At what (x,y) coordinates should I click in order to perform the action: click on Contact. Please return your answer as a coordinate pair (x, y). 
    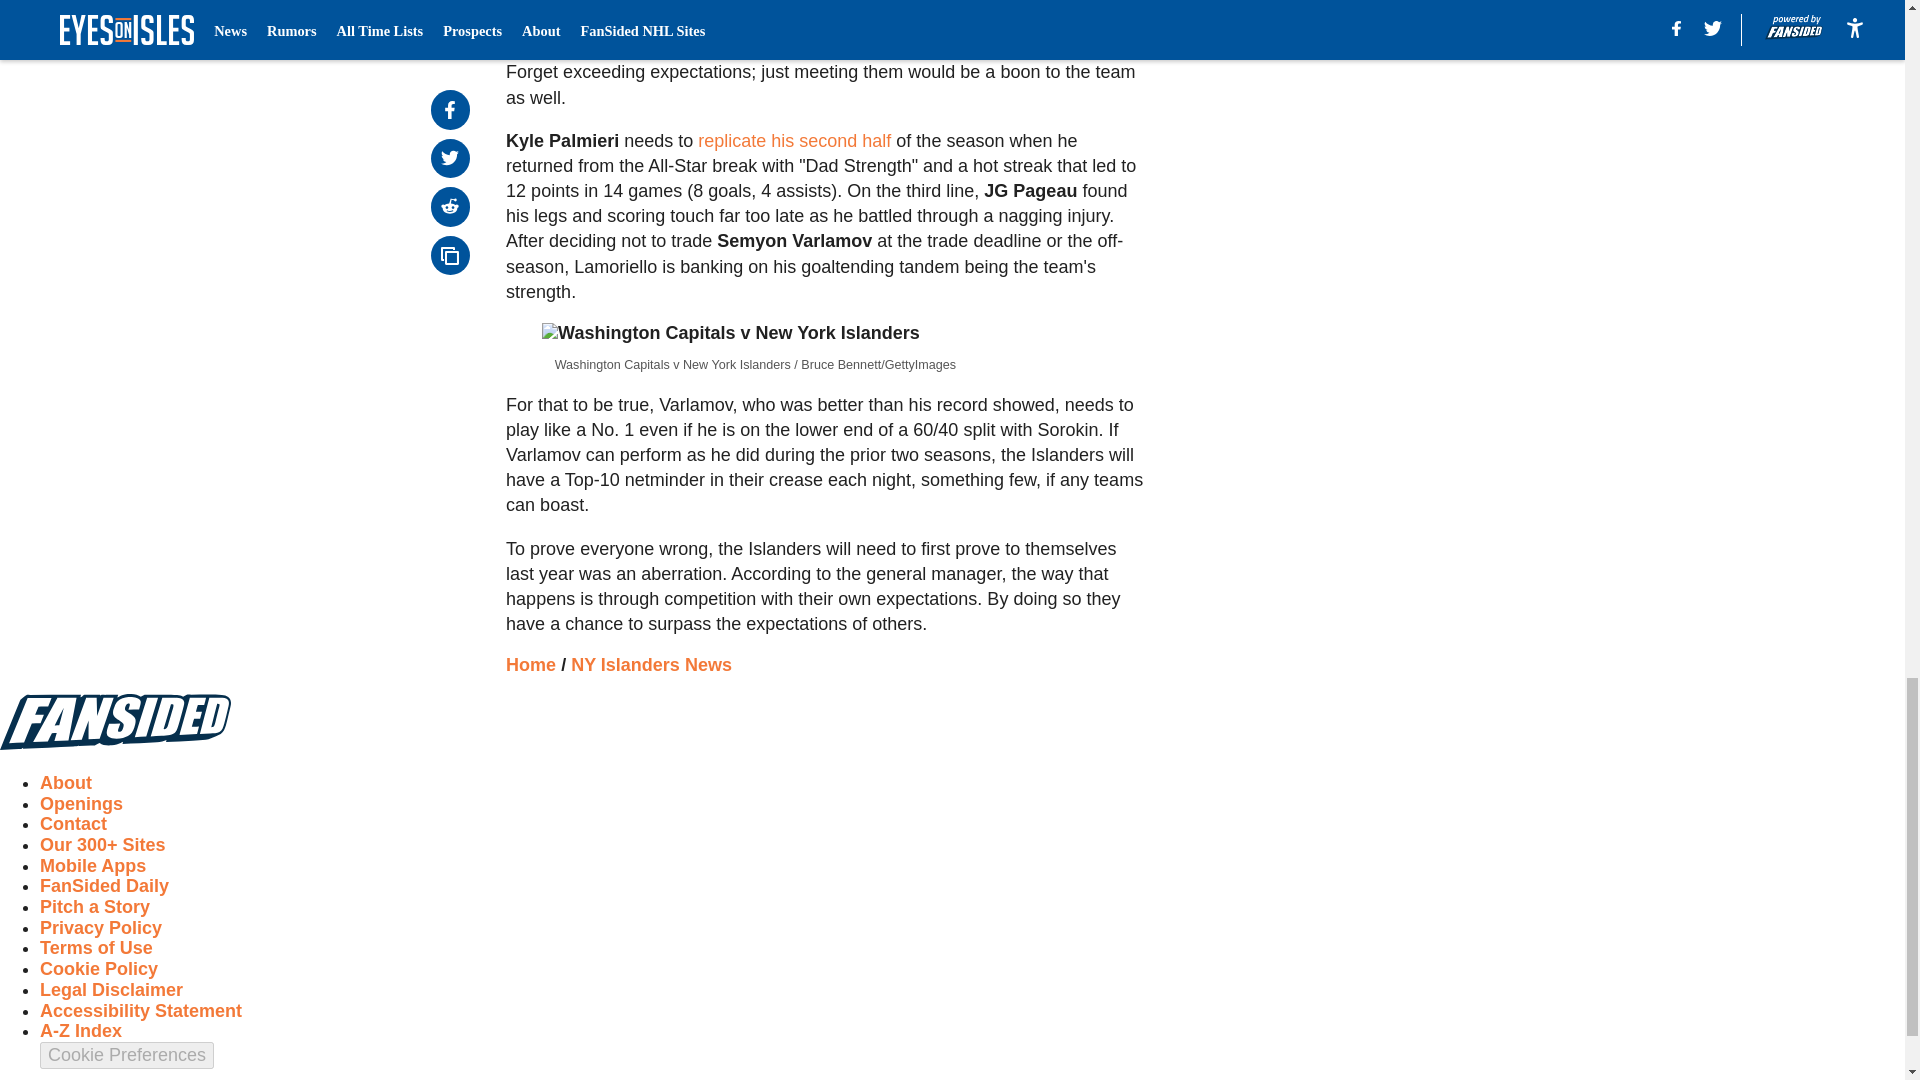
    Looking at the image, I should click on (74, 824).